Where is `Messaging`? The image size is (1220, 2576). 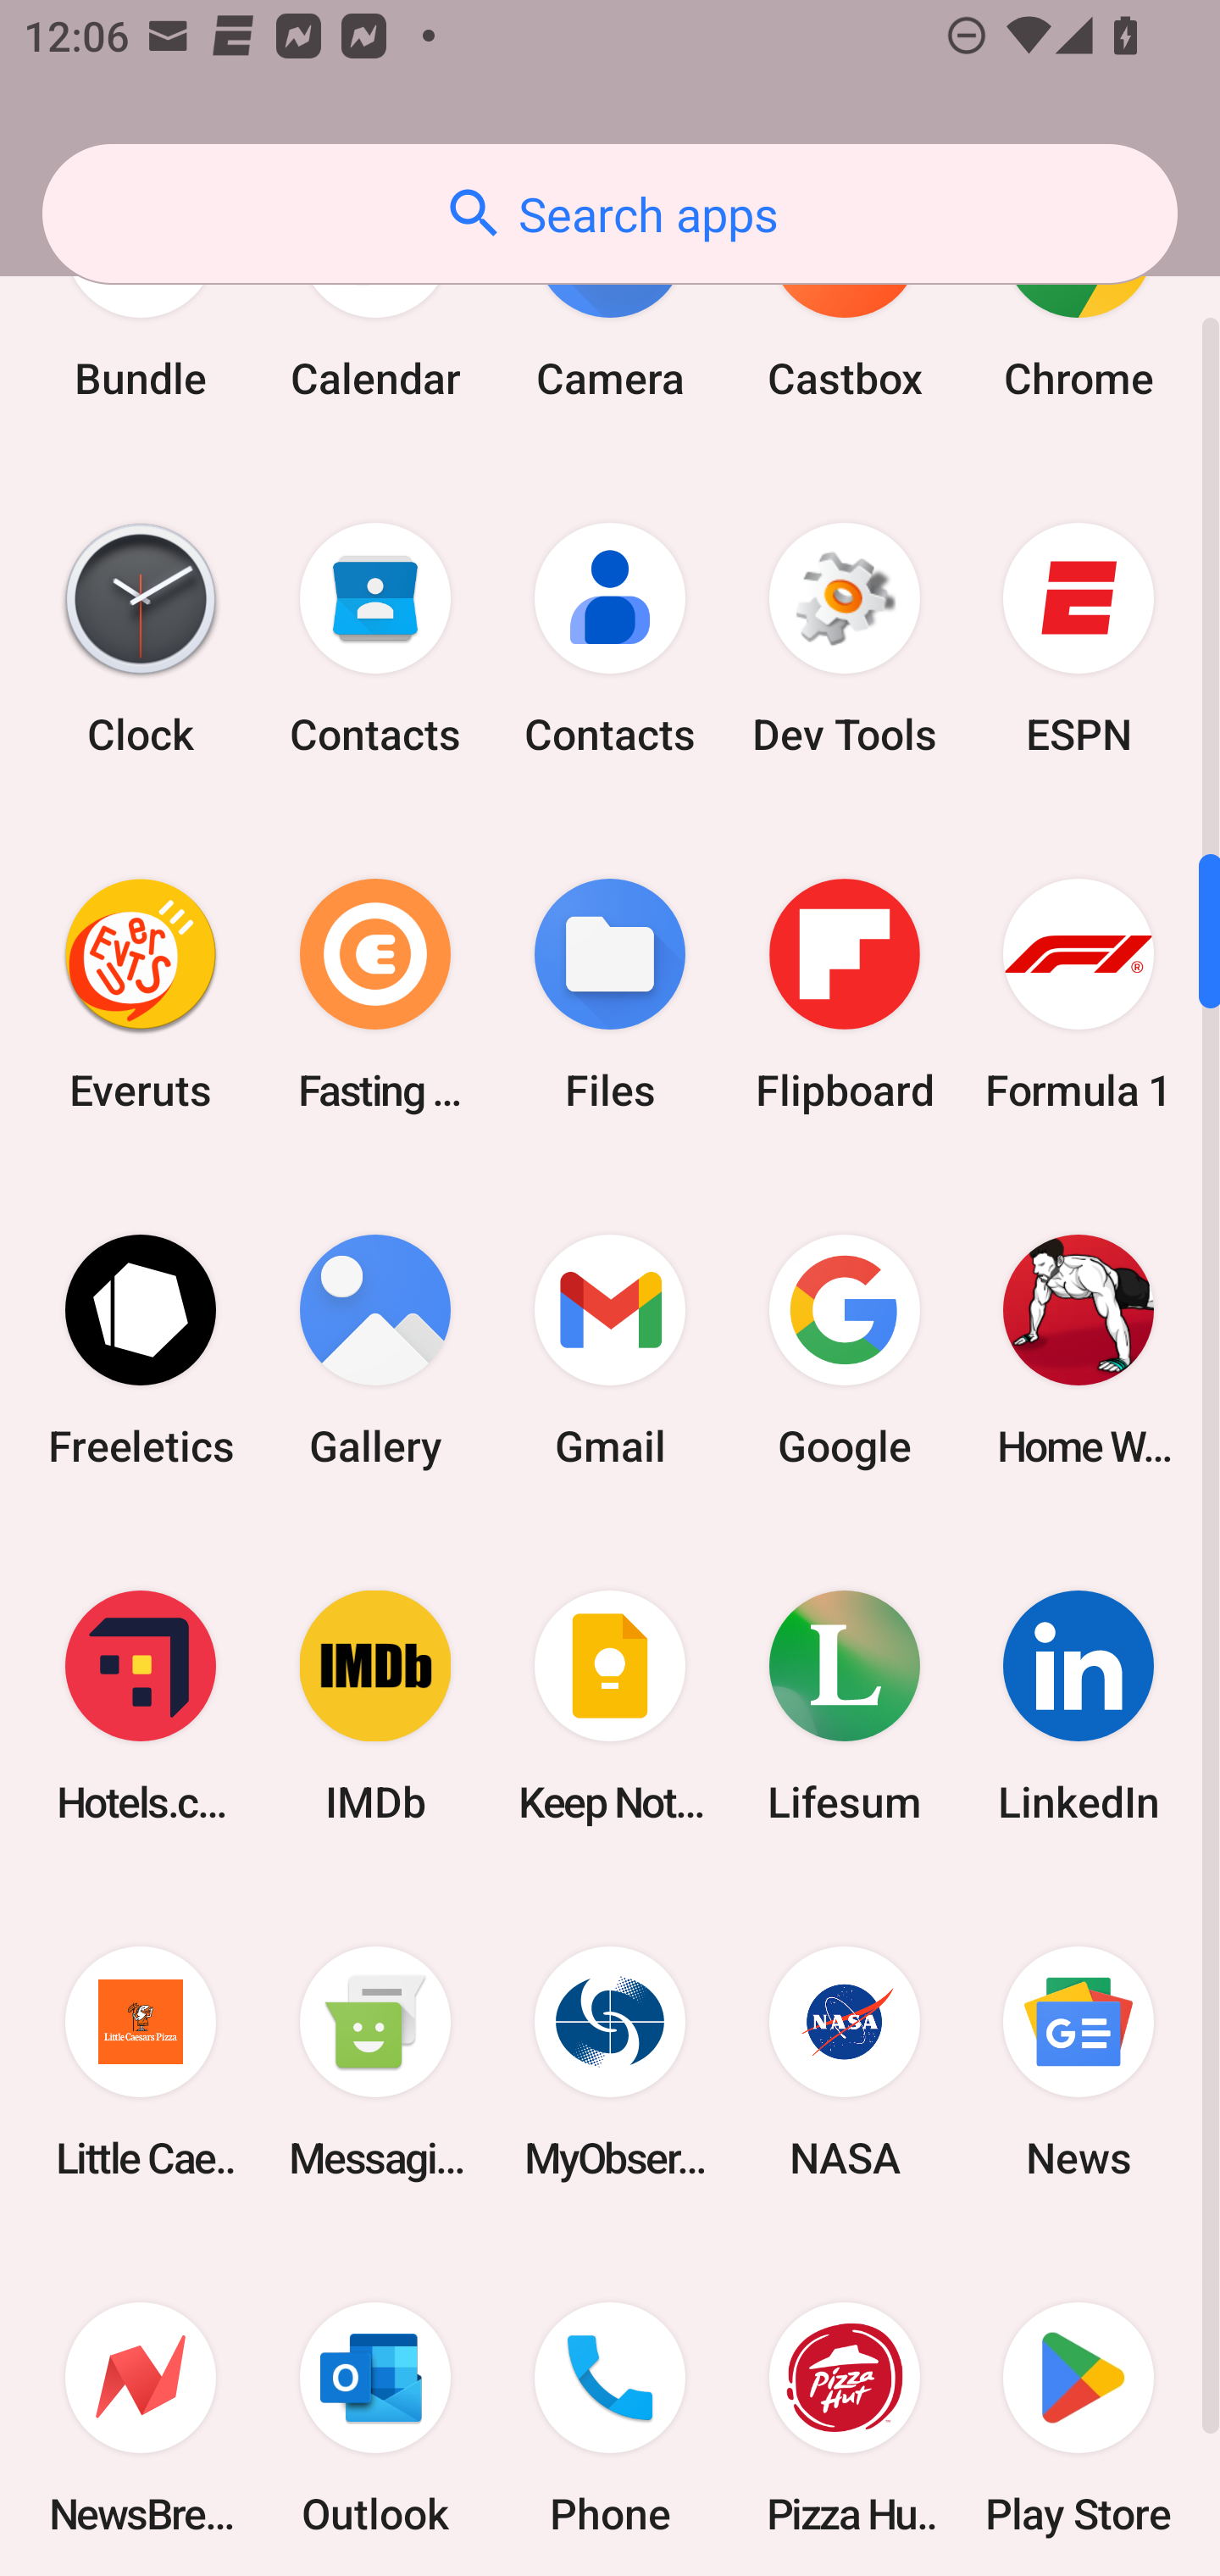
Messaging is located at coordinates (375, 2062).